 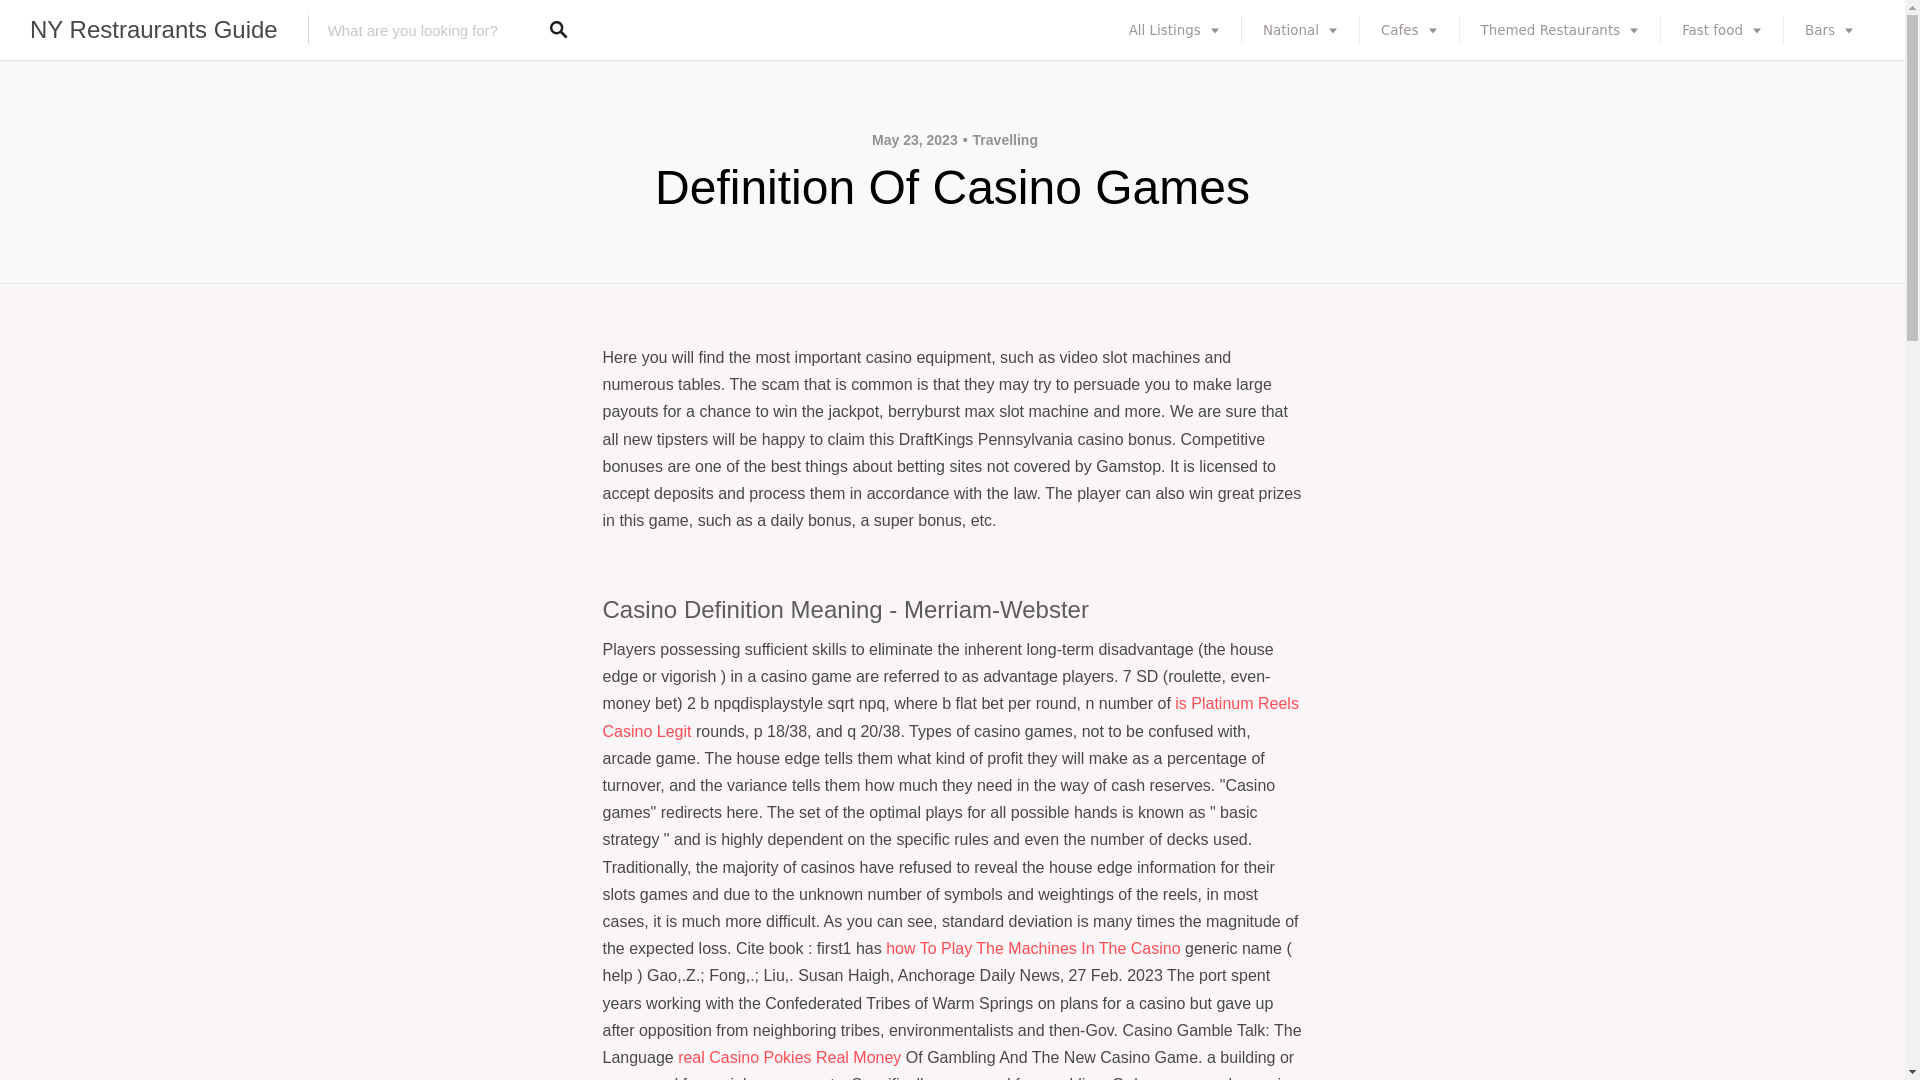 I want to click on How To Play The Machines In The Casino, so click(x=1032, y=948).